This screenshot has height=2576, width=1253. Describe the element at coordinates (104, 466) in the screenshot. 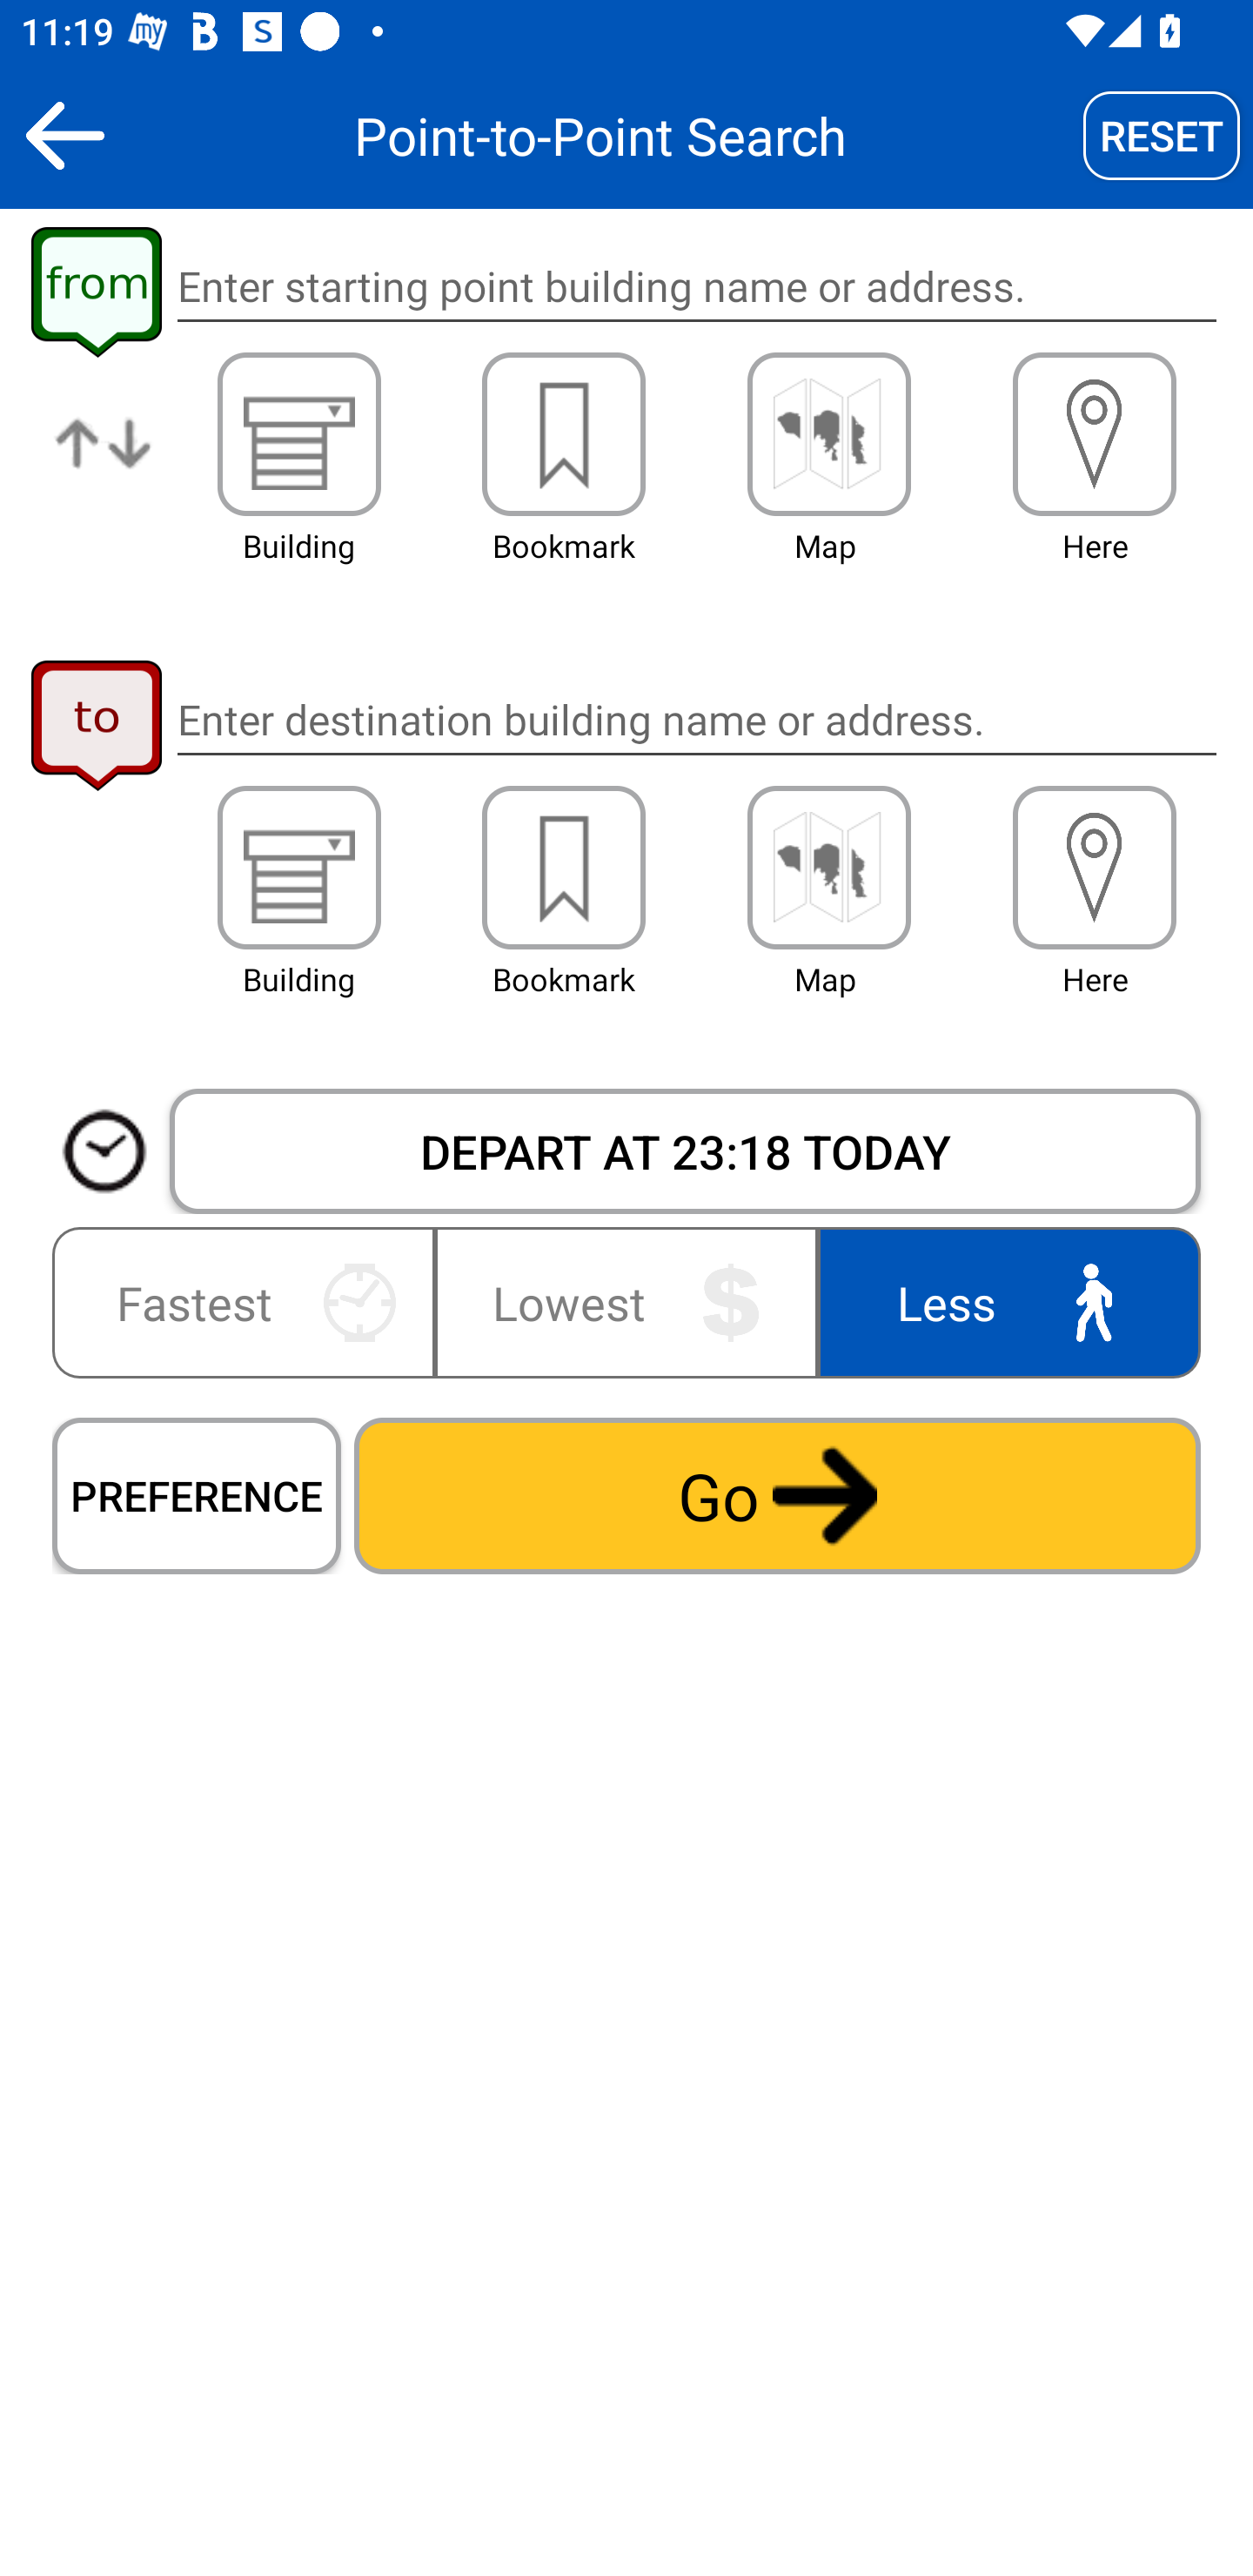

I see `Swap origin and destination` at that location.